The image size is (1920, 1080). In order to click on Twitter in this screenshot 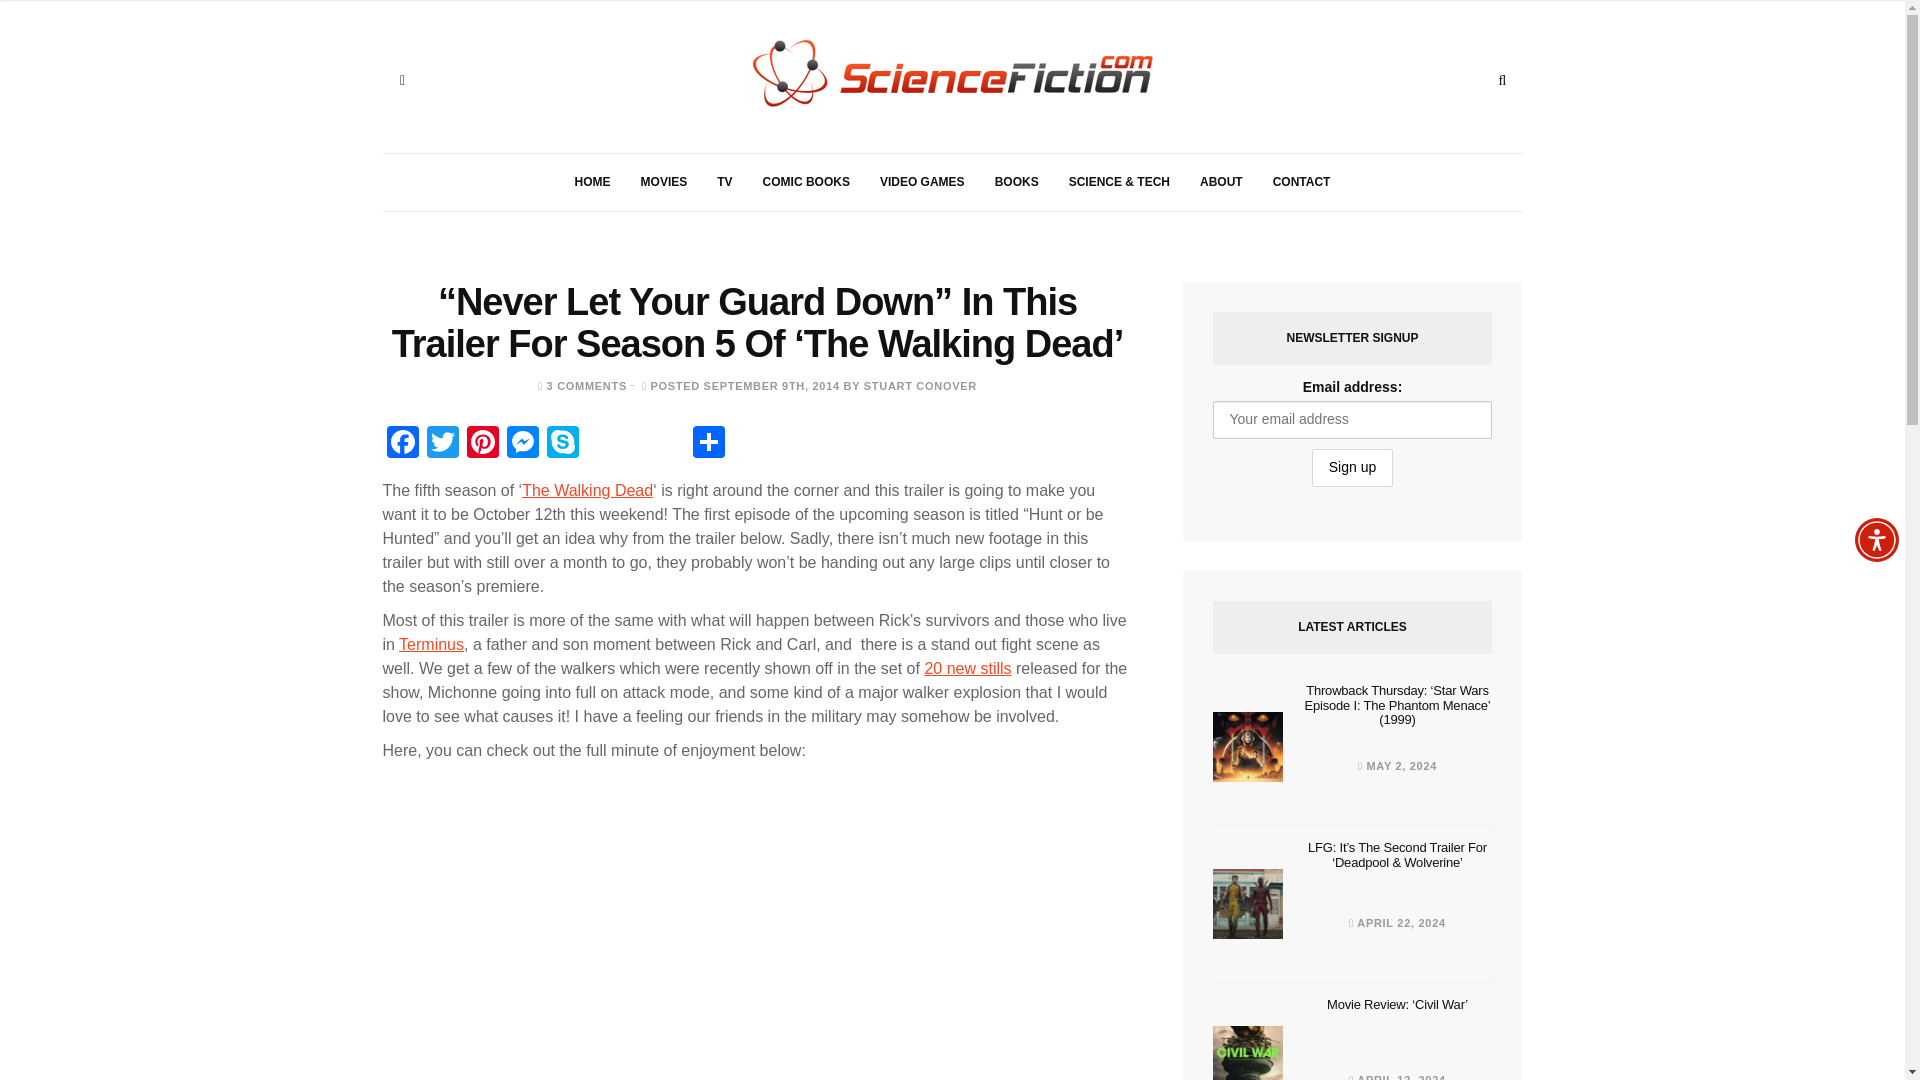, I will do `click(442, 444)`.